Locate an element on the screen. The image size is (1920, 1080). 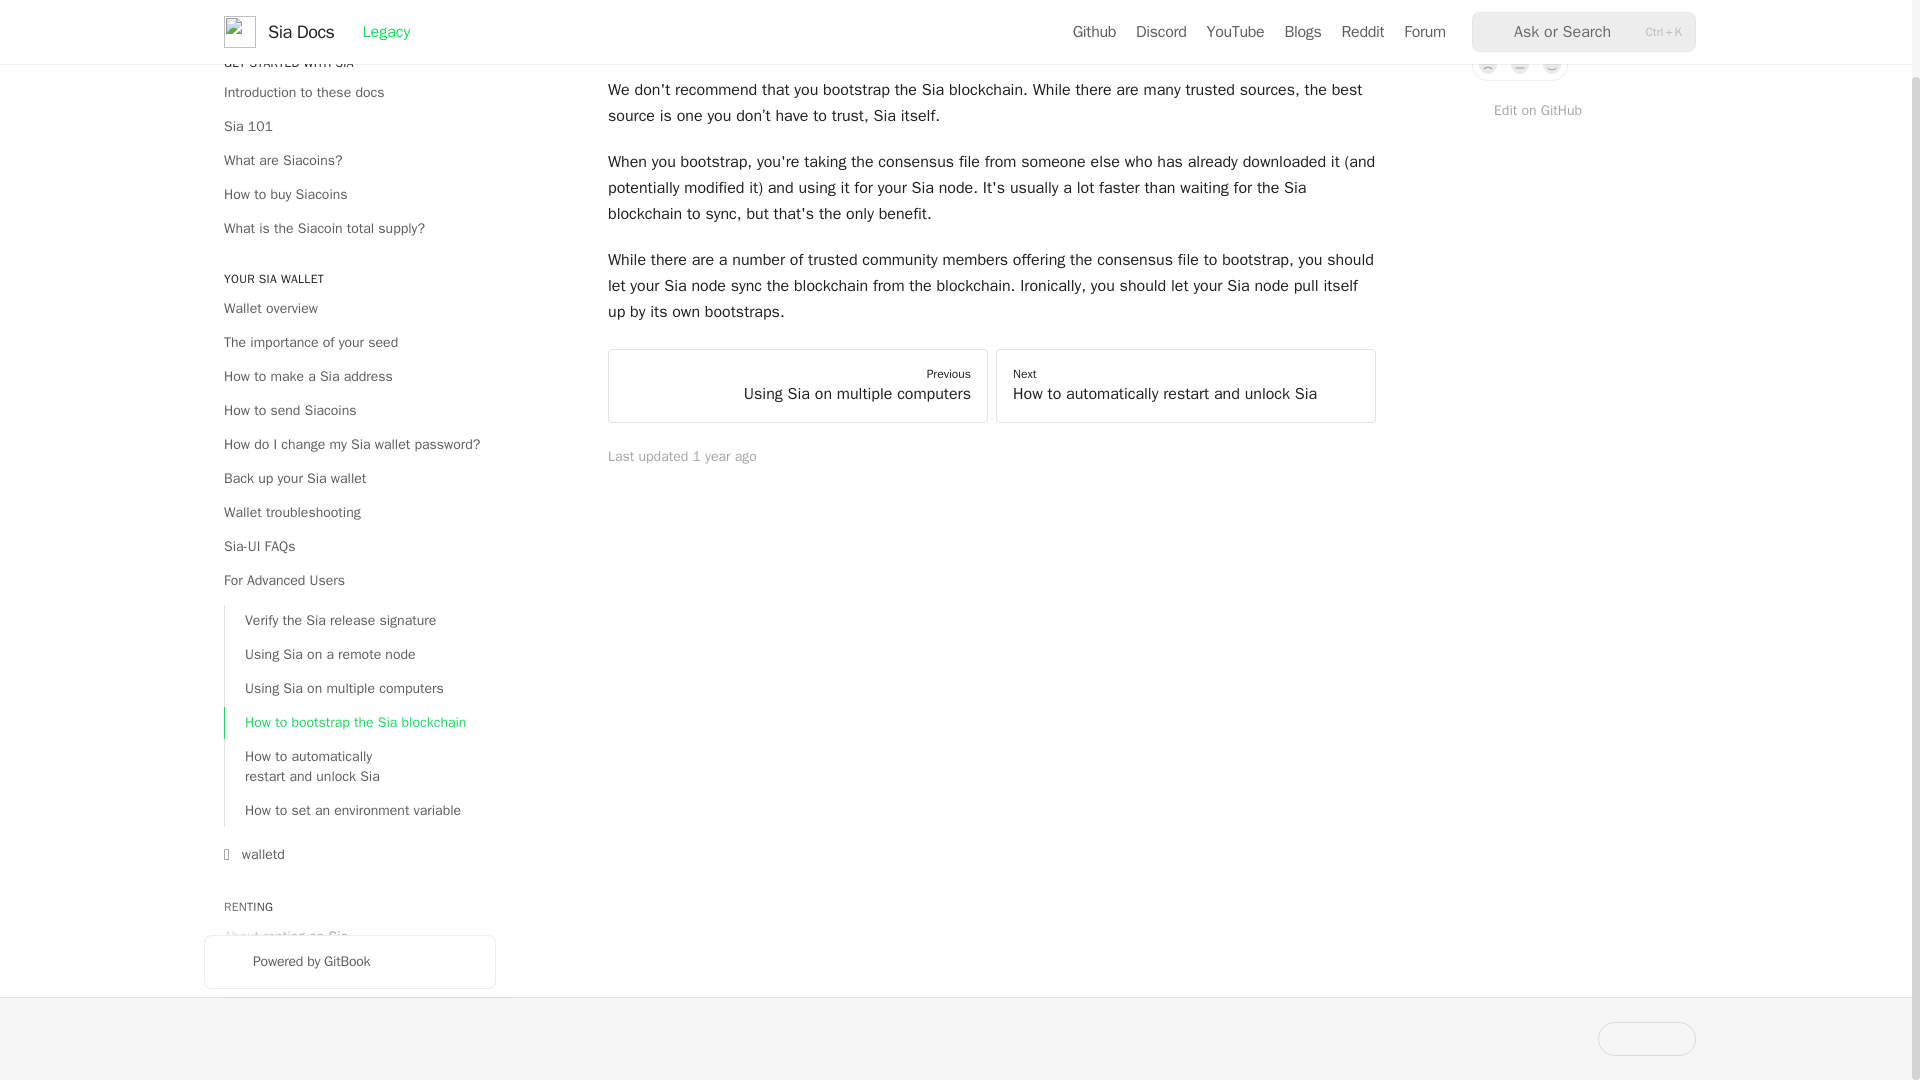
How to buy Siacoins is located at coordinates (349, 194).